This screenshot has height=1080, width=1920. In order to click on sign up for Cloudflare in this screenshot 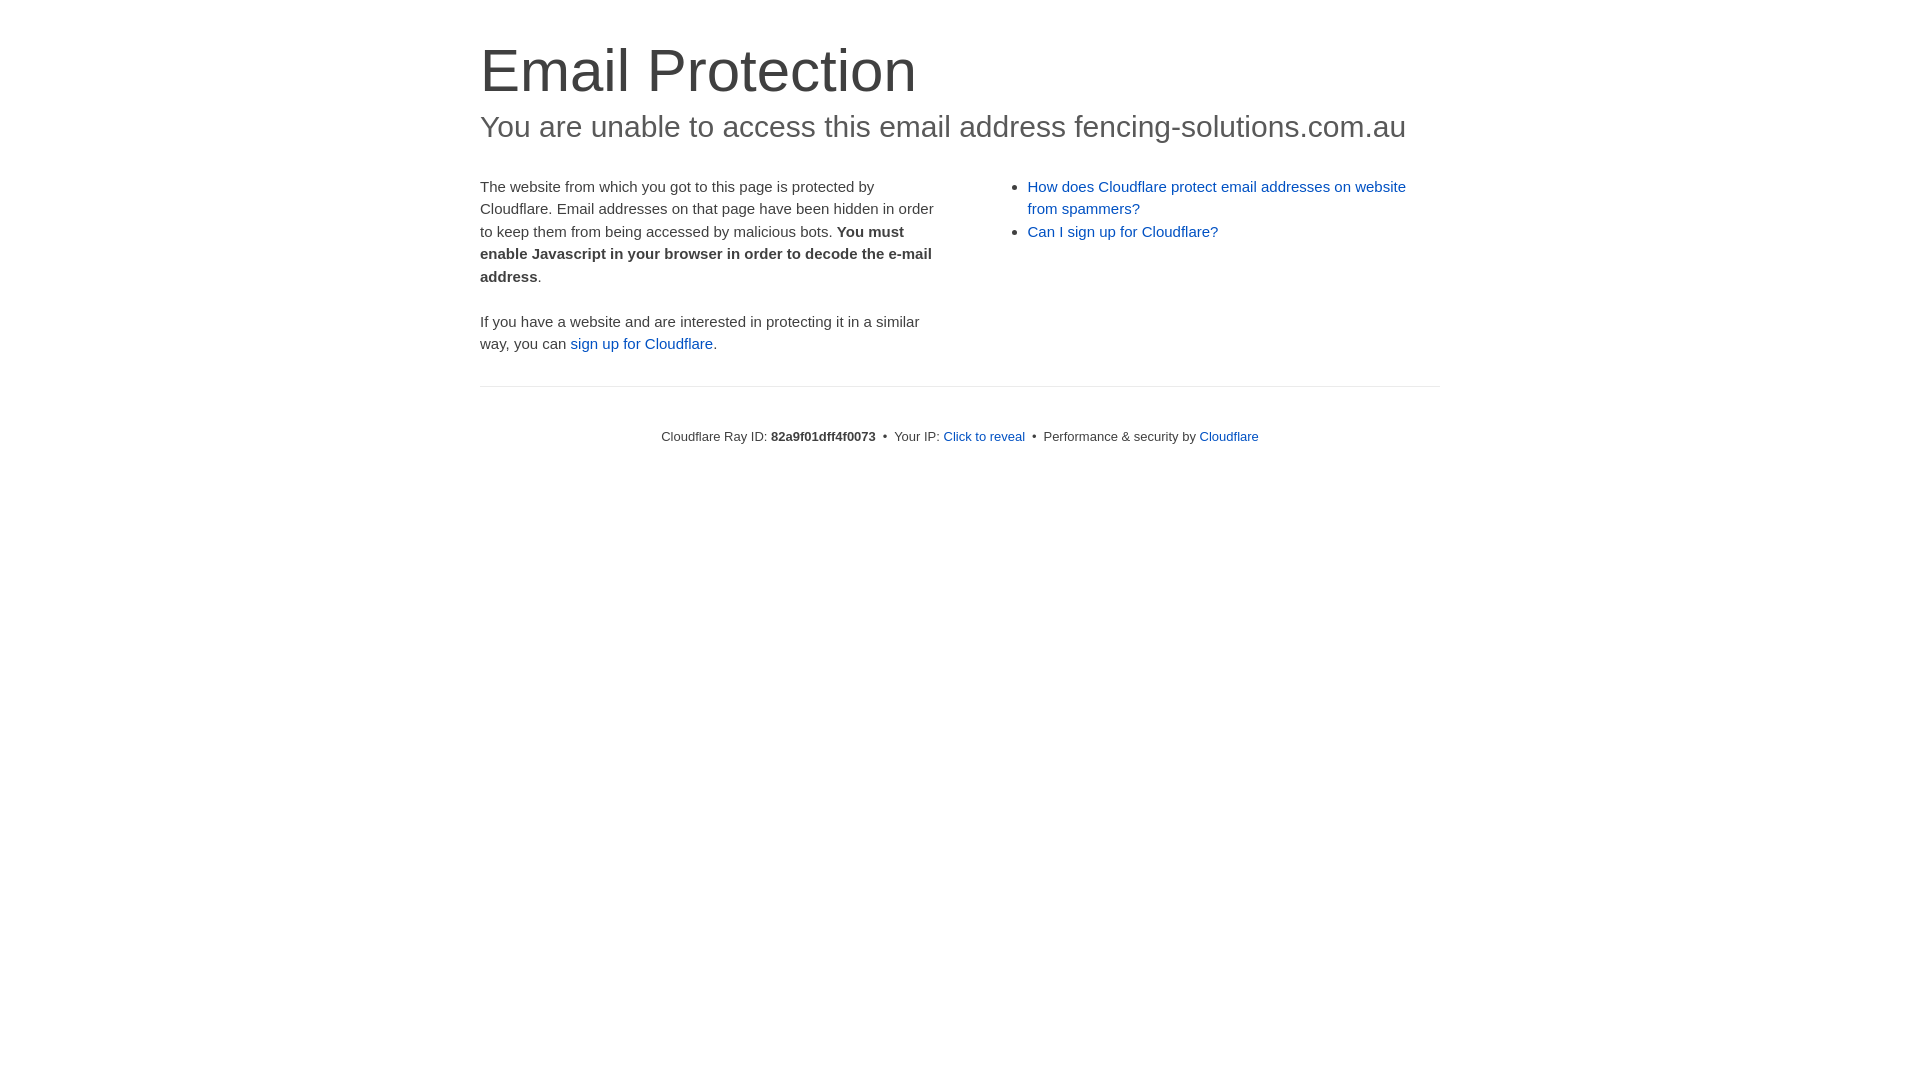, I will do `click(642, 344)`.